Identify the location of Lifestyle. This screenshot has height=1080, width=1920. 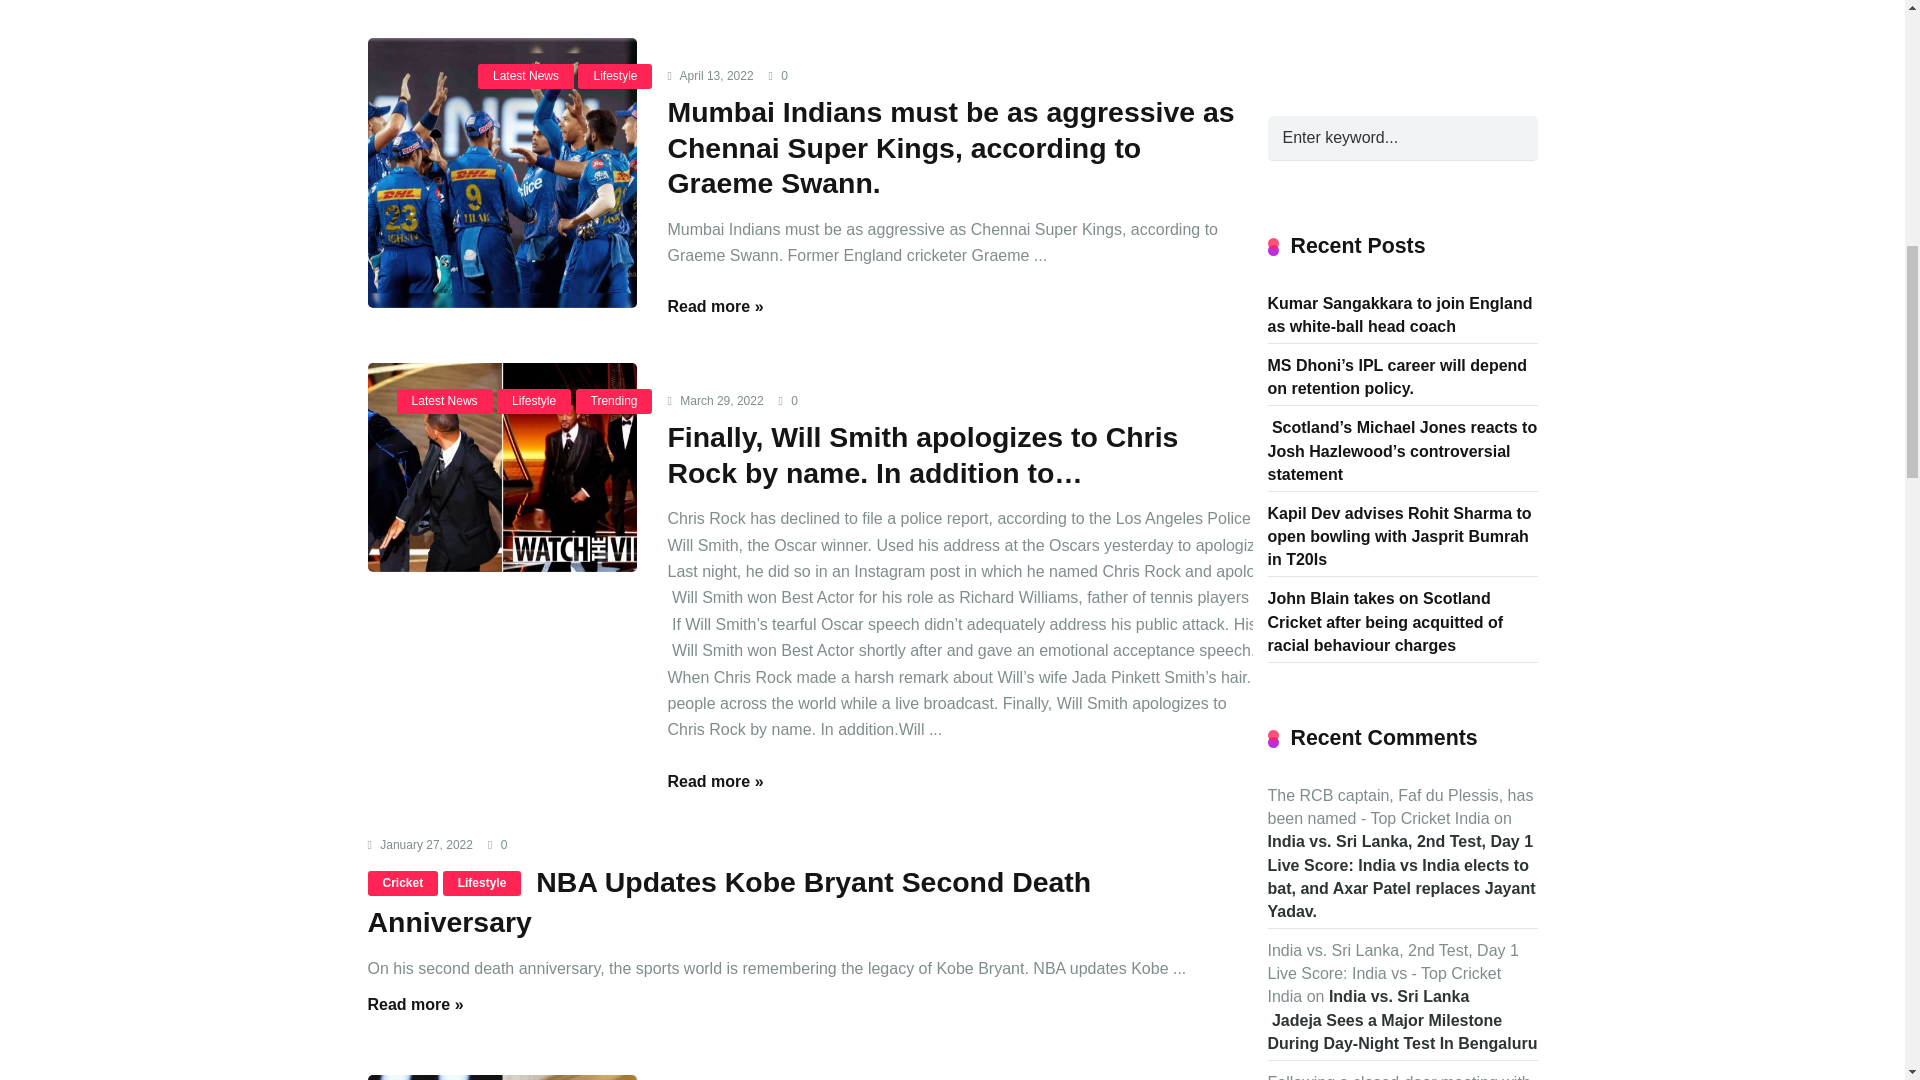
(534, 400).